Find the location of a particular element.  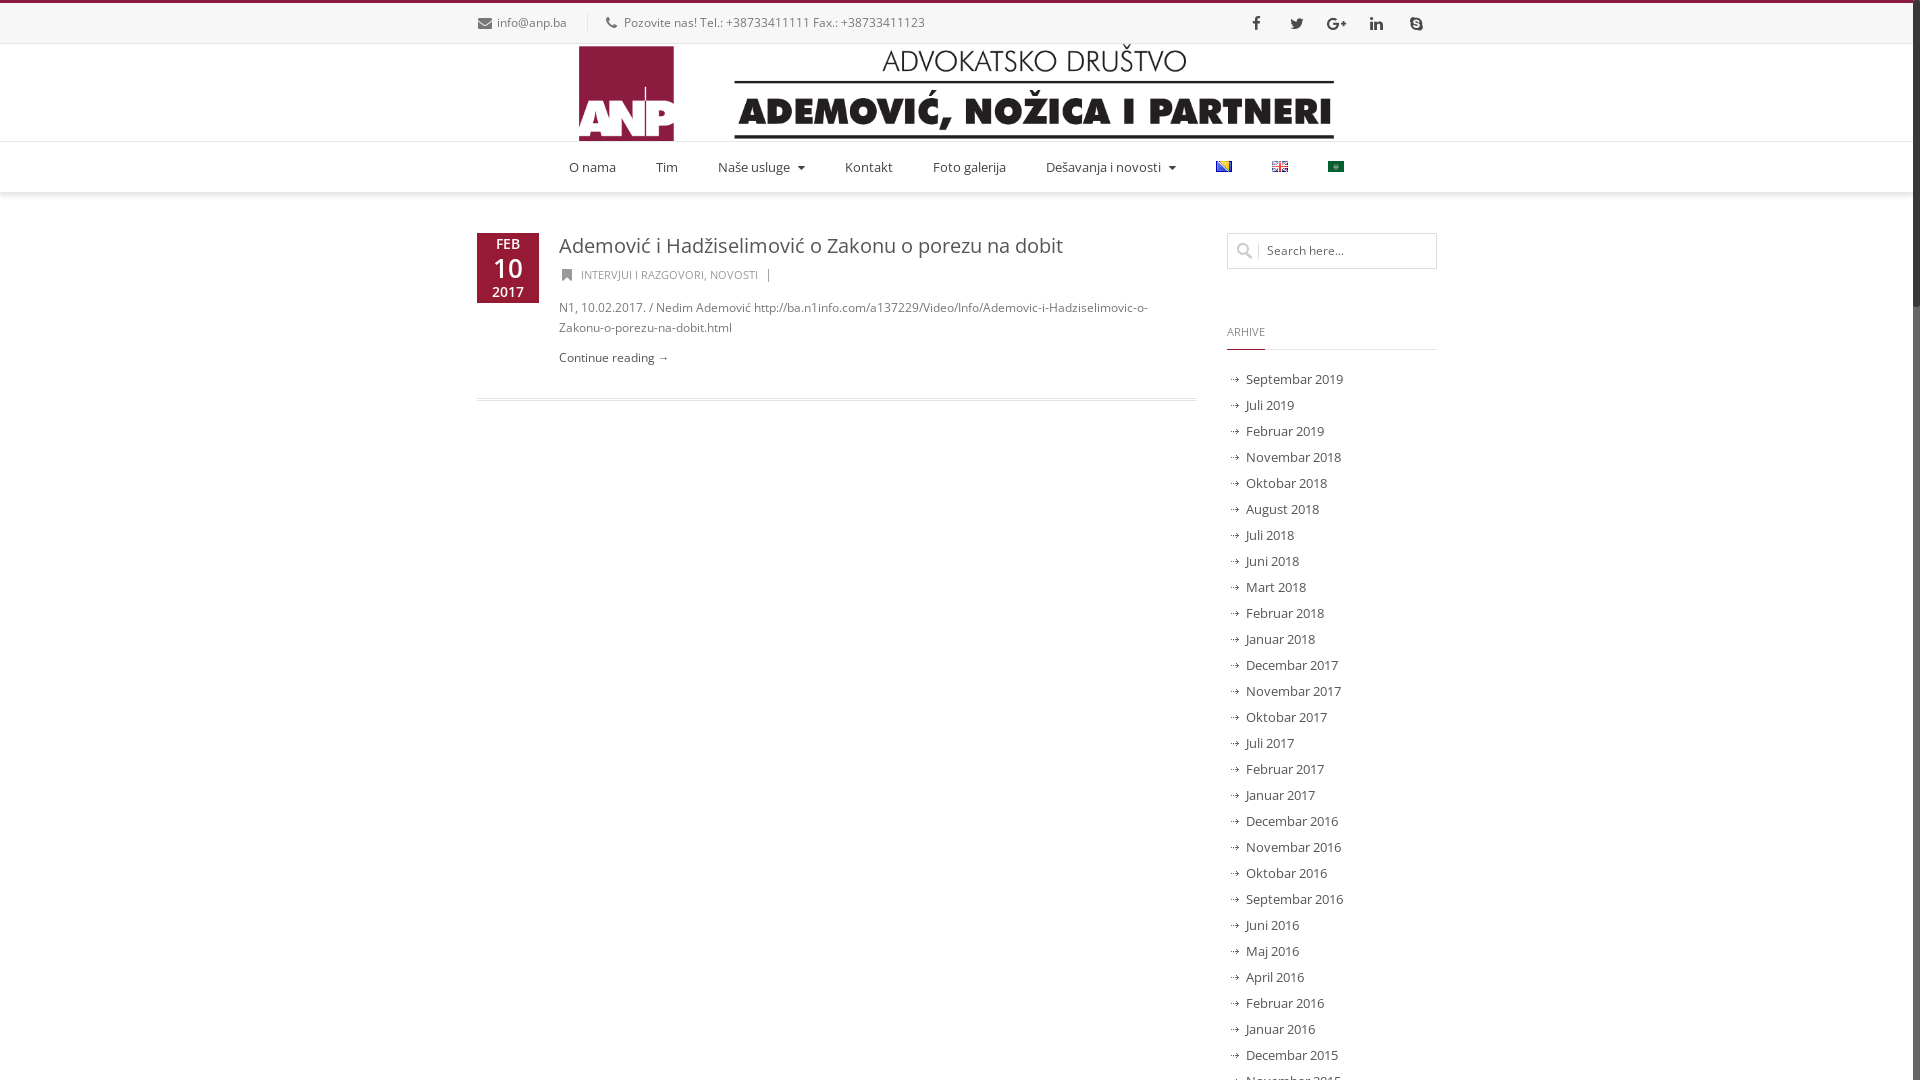

O nama is located at coordinates (592, 167).